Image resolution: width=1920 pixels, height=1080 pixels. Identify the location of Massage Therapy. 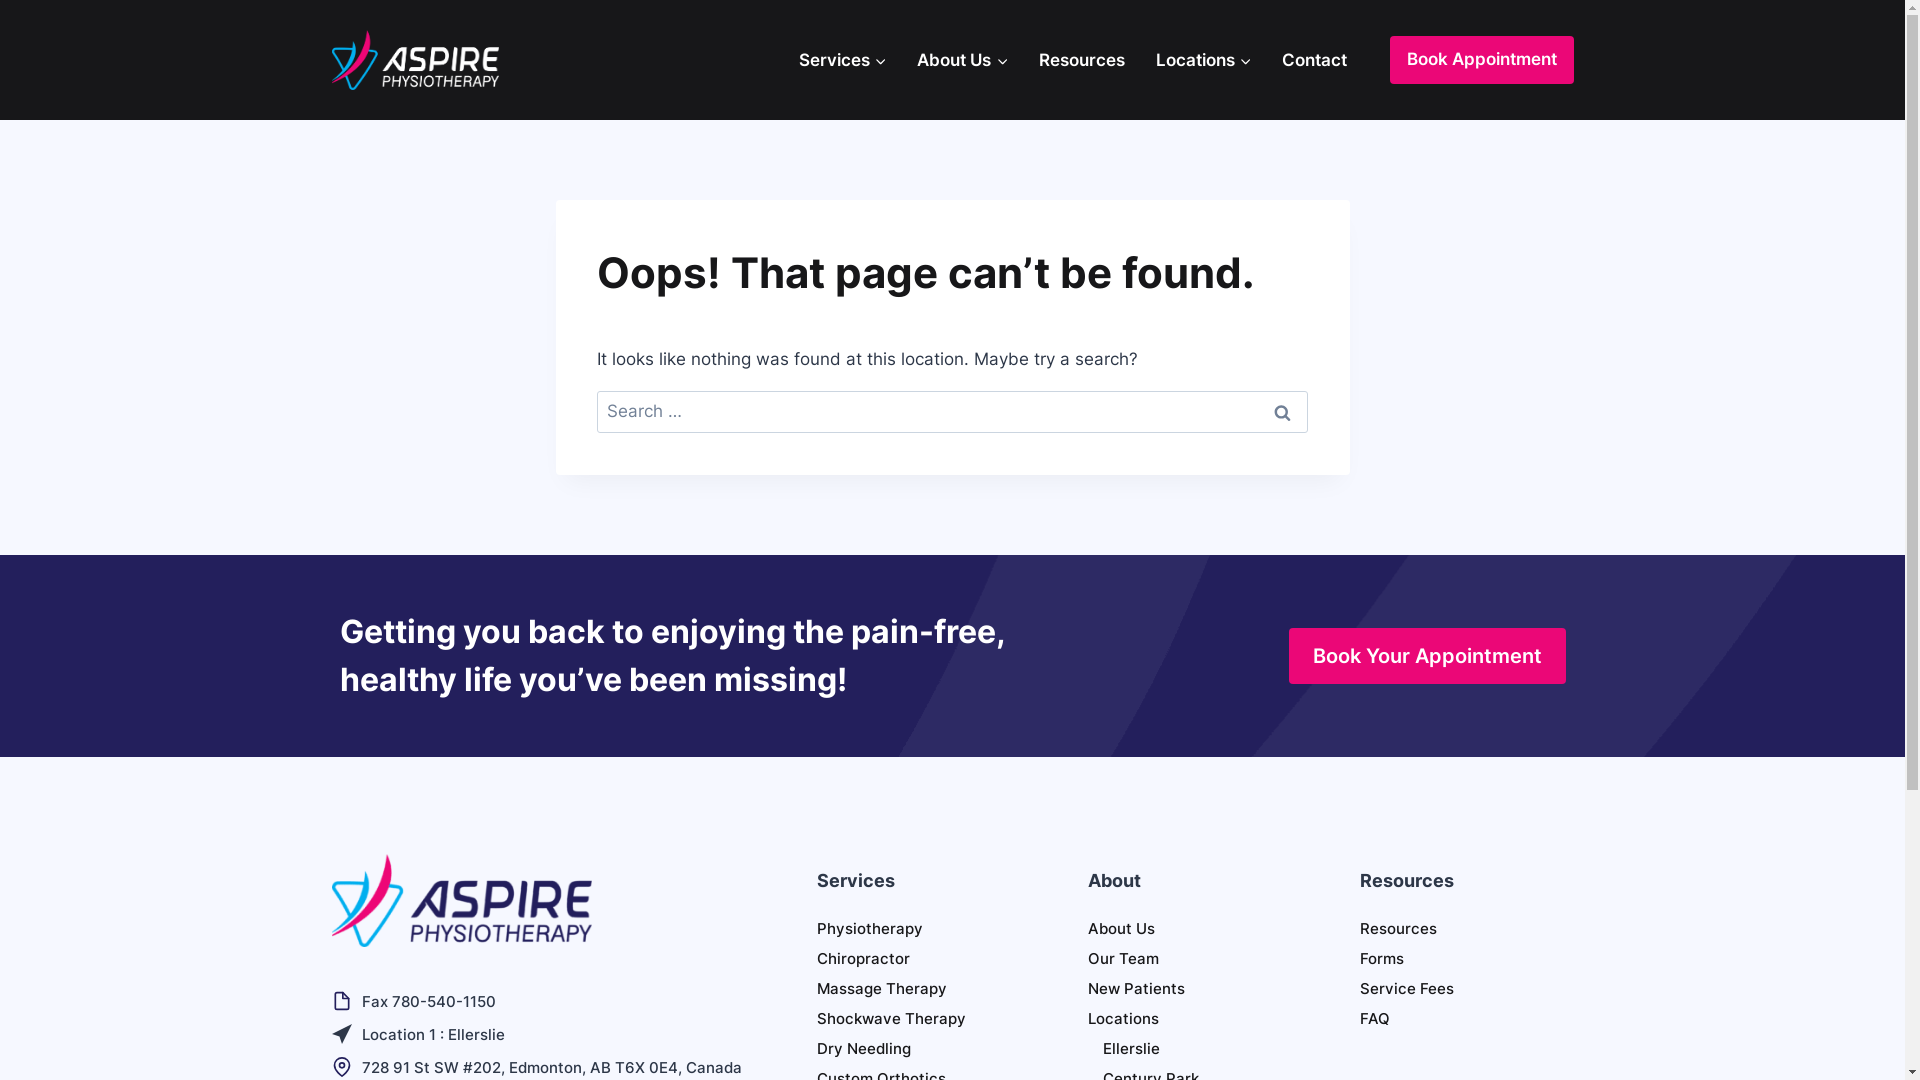
(924, 989).